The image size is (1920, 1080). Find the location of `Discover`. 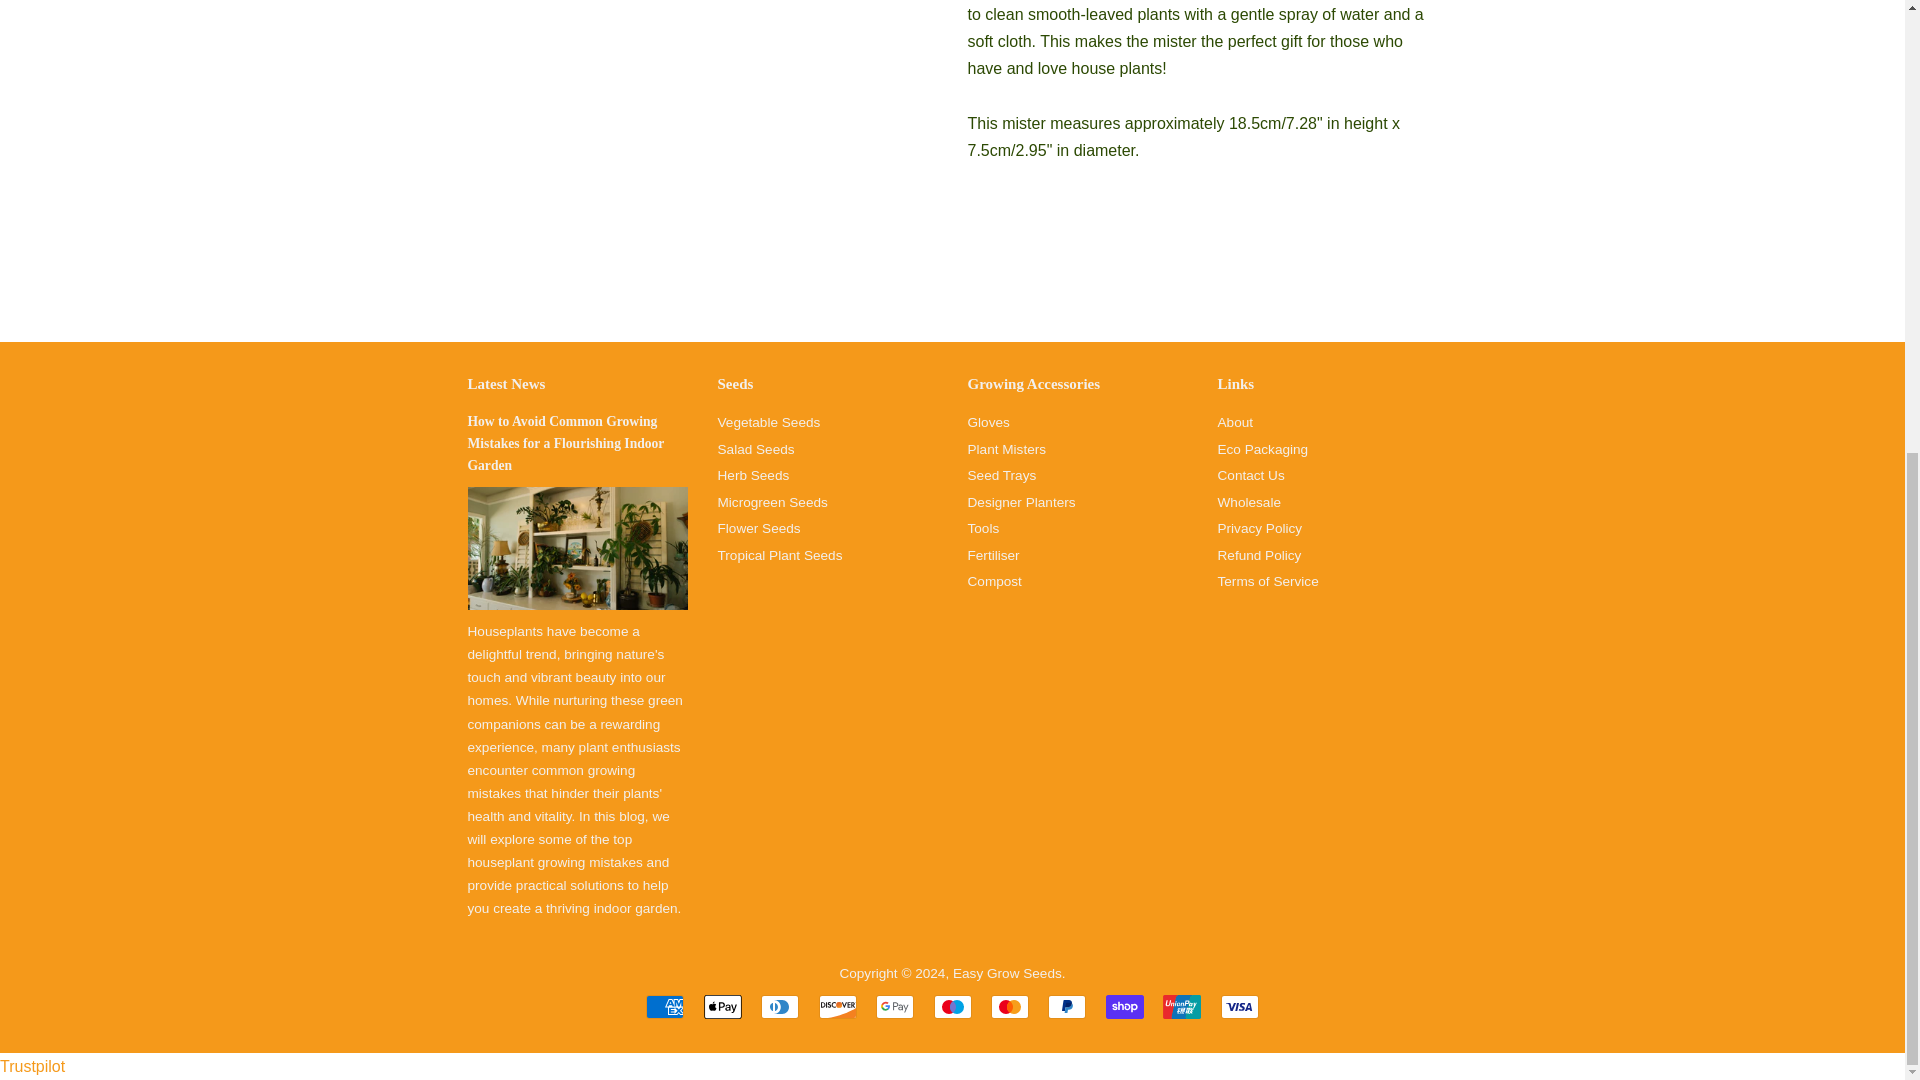

Discover is located at coordinates (838, 1006).